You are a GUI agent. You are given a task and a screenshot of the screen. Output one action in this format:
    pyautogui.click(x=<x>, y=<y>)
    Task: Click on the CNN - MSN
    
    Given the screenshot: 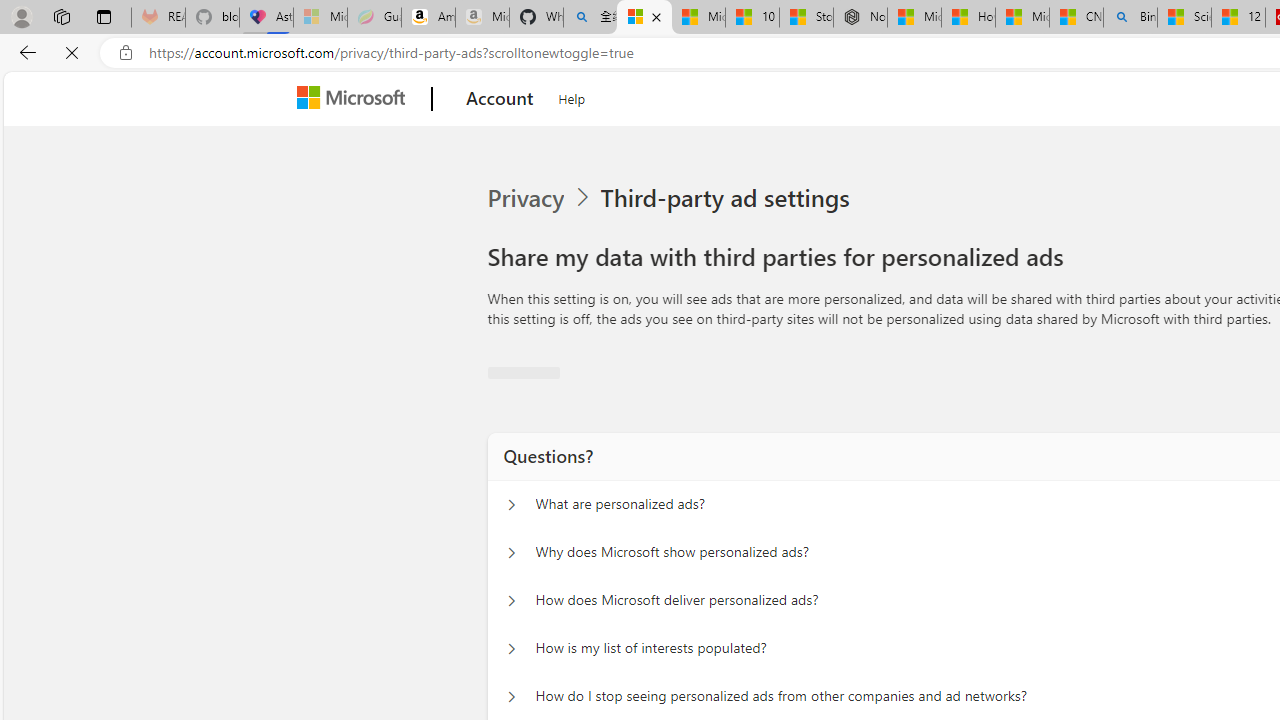 What is the action you would take?
    pyautogui.click(x=1076, y=18)
    